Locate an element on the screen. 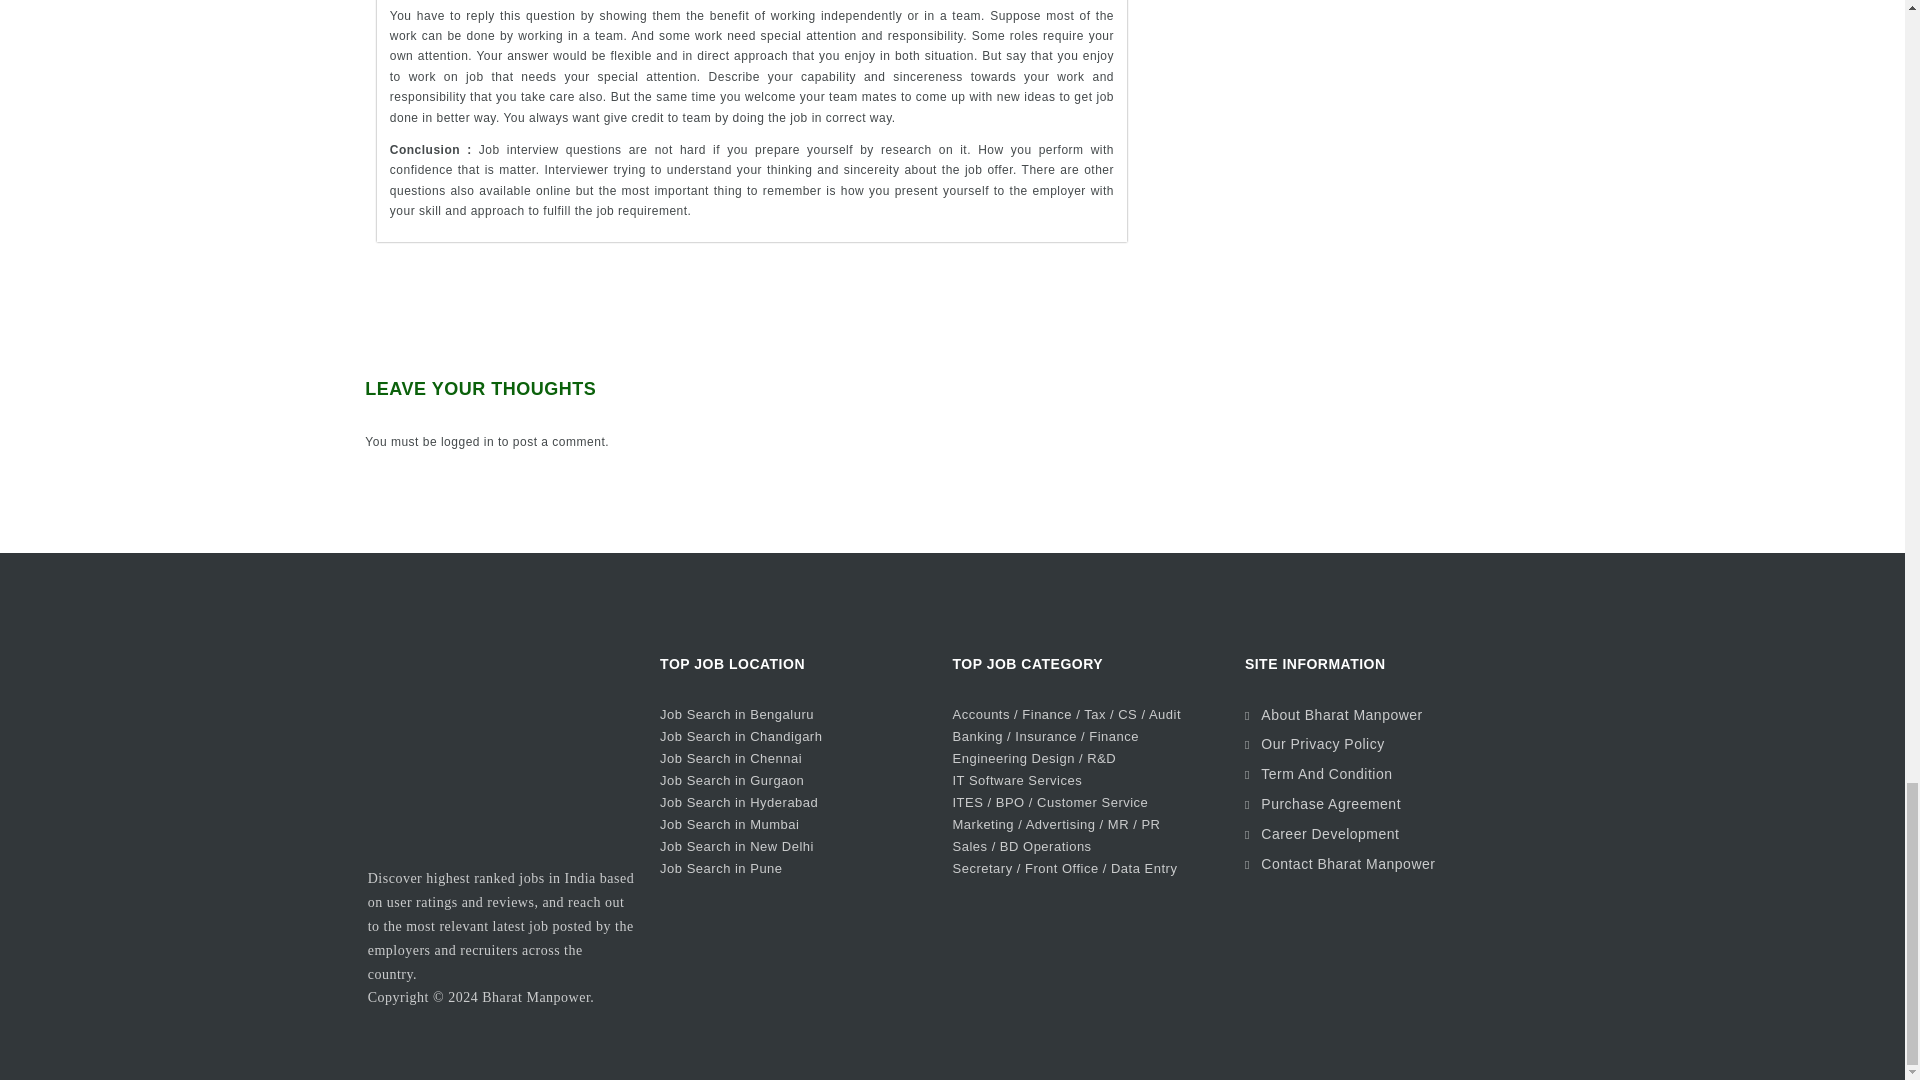 The height and width of the screenshot is (1080, 1920). IT Software Services is located at coordinates (1017, 780).